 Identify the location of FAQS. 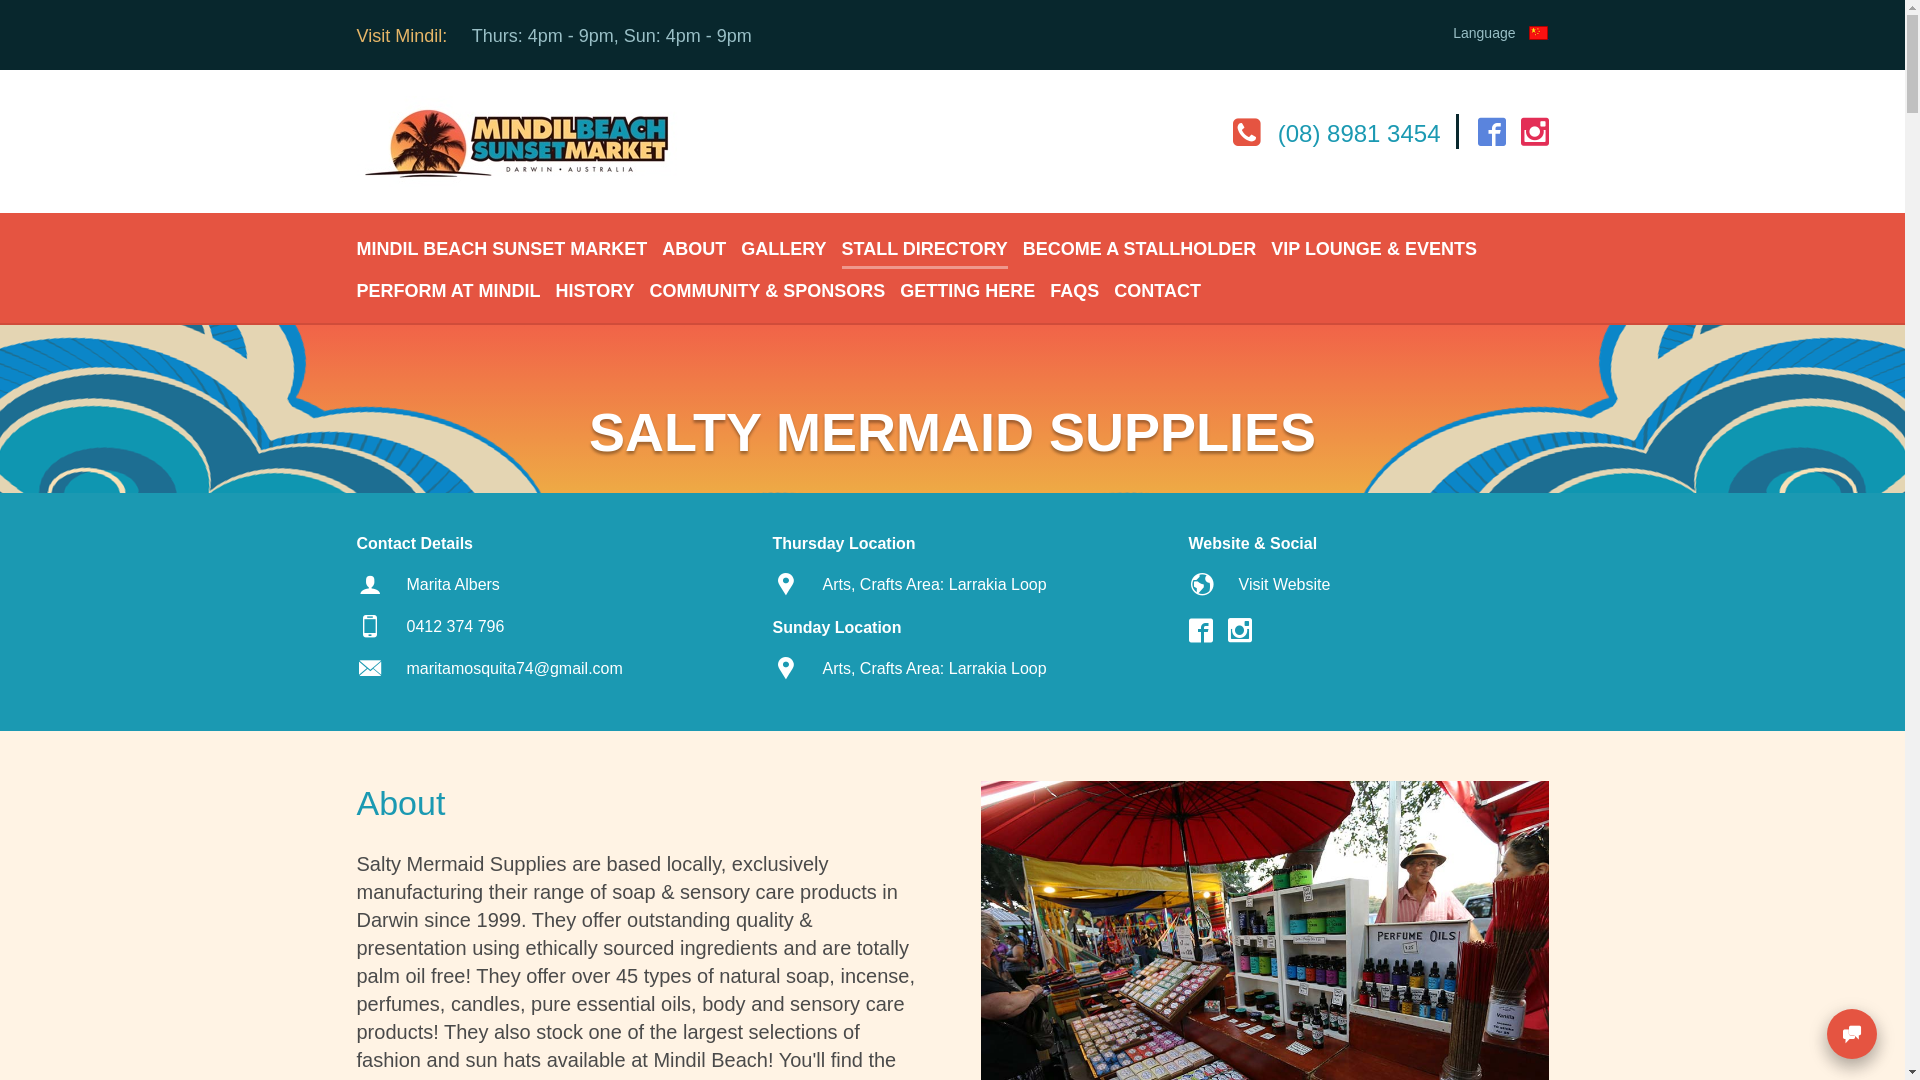
(1074, 290).